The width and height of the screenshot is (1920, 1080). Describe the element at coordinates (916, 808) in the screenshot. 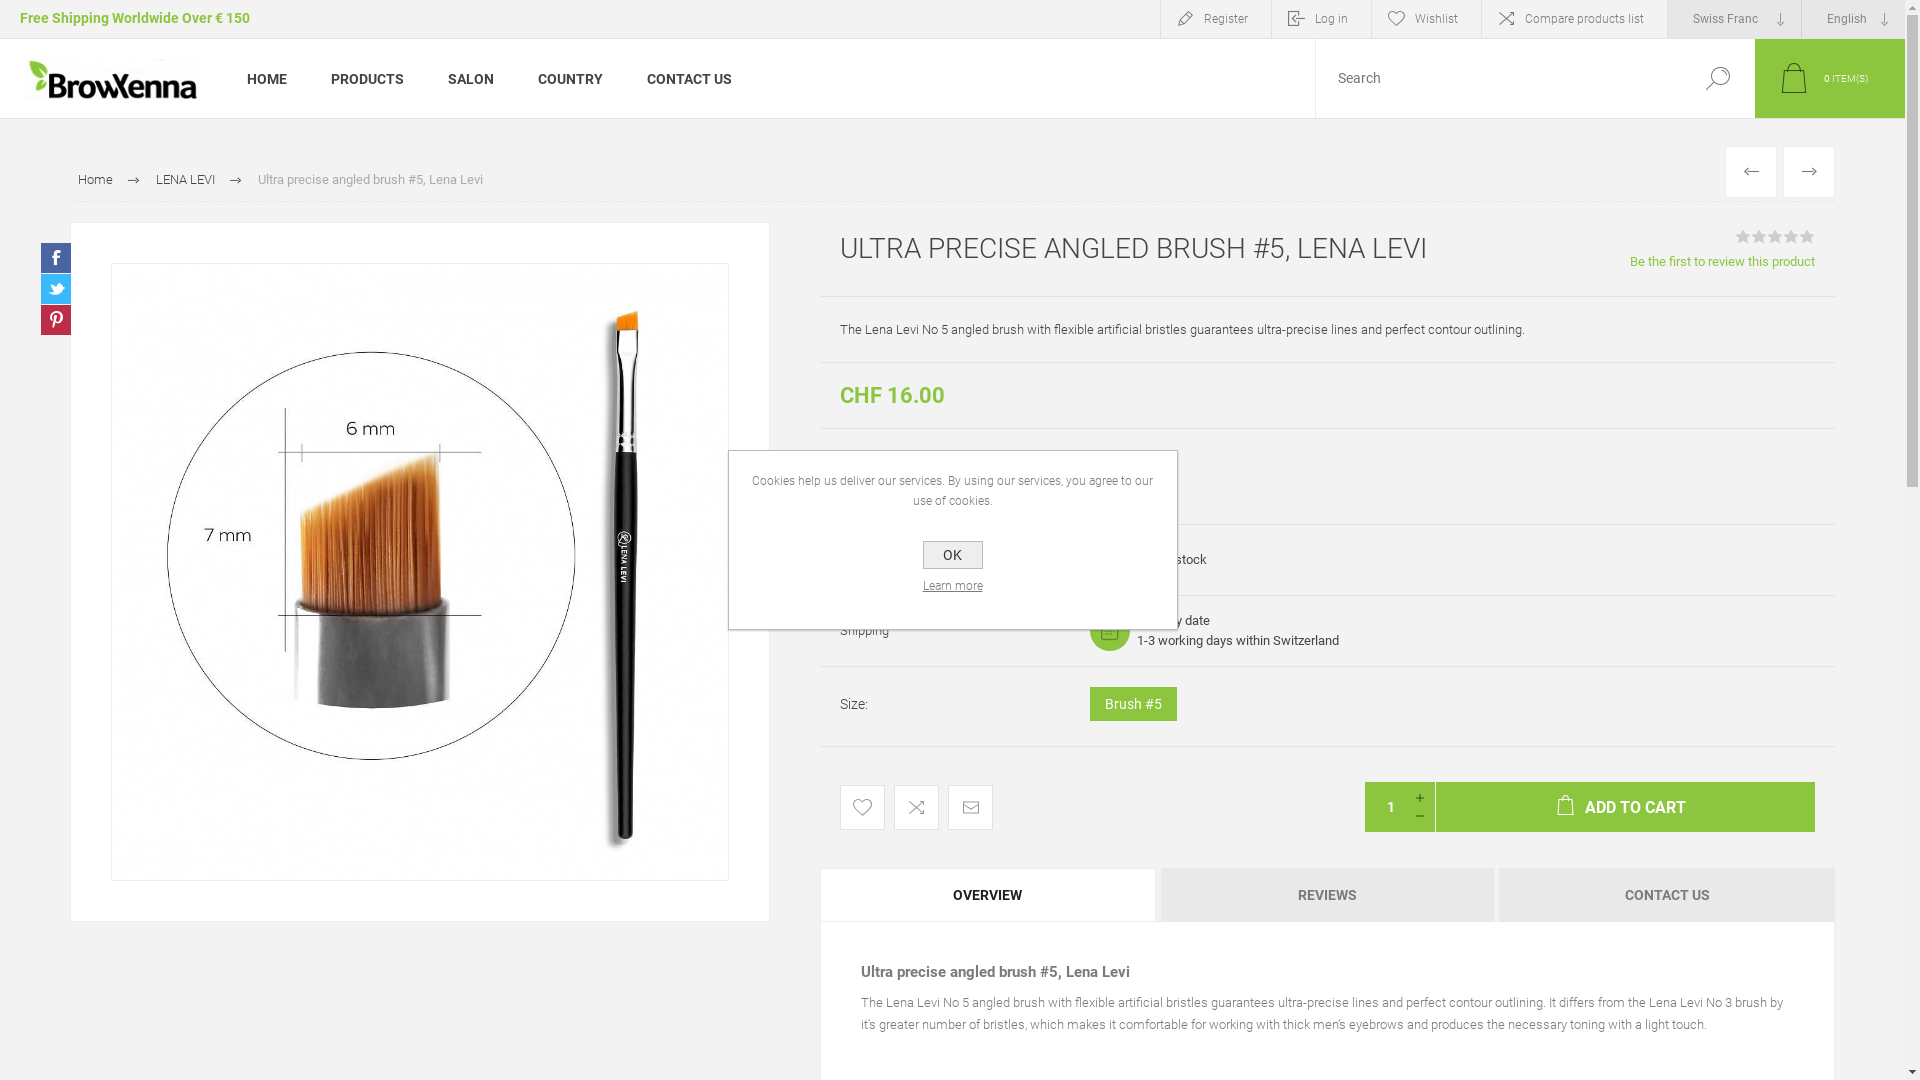

I see `Add to compare list` at that location.